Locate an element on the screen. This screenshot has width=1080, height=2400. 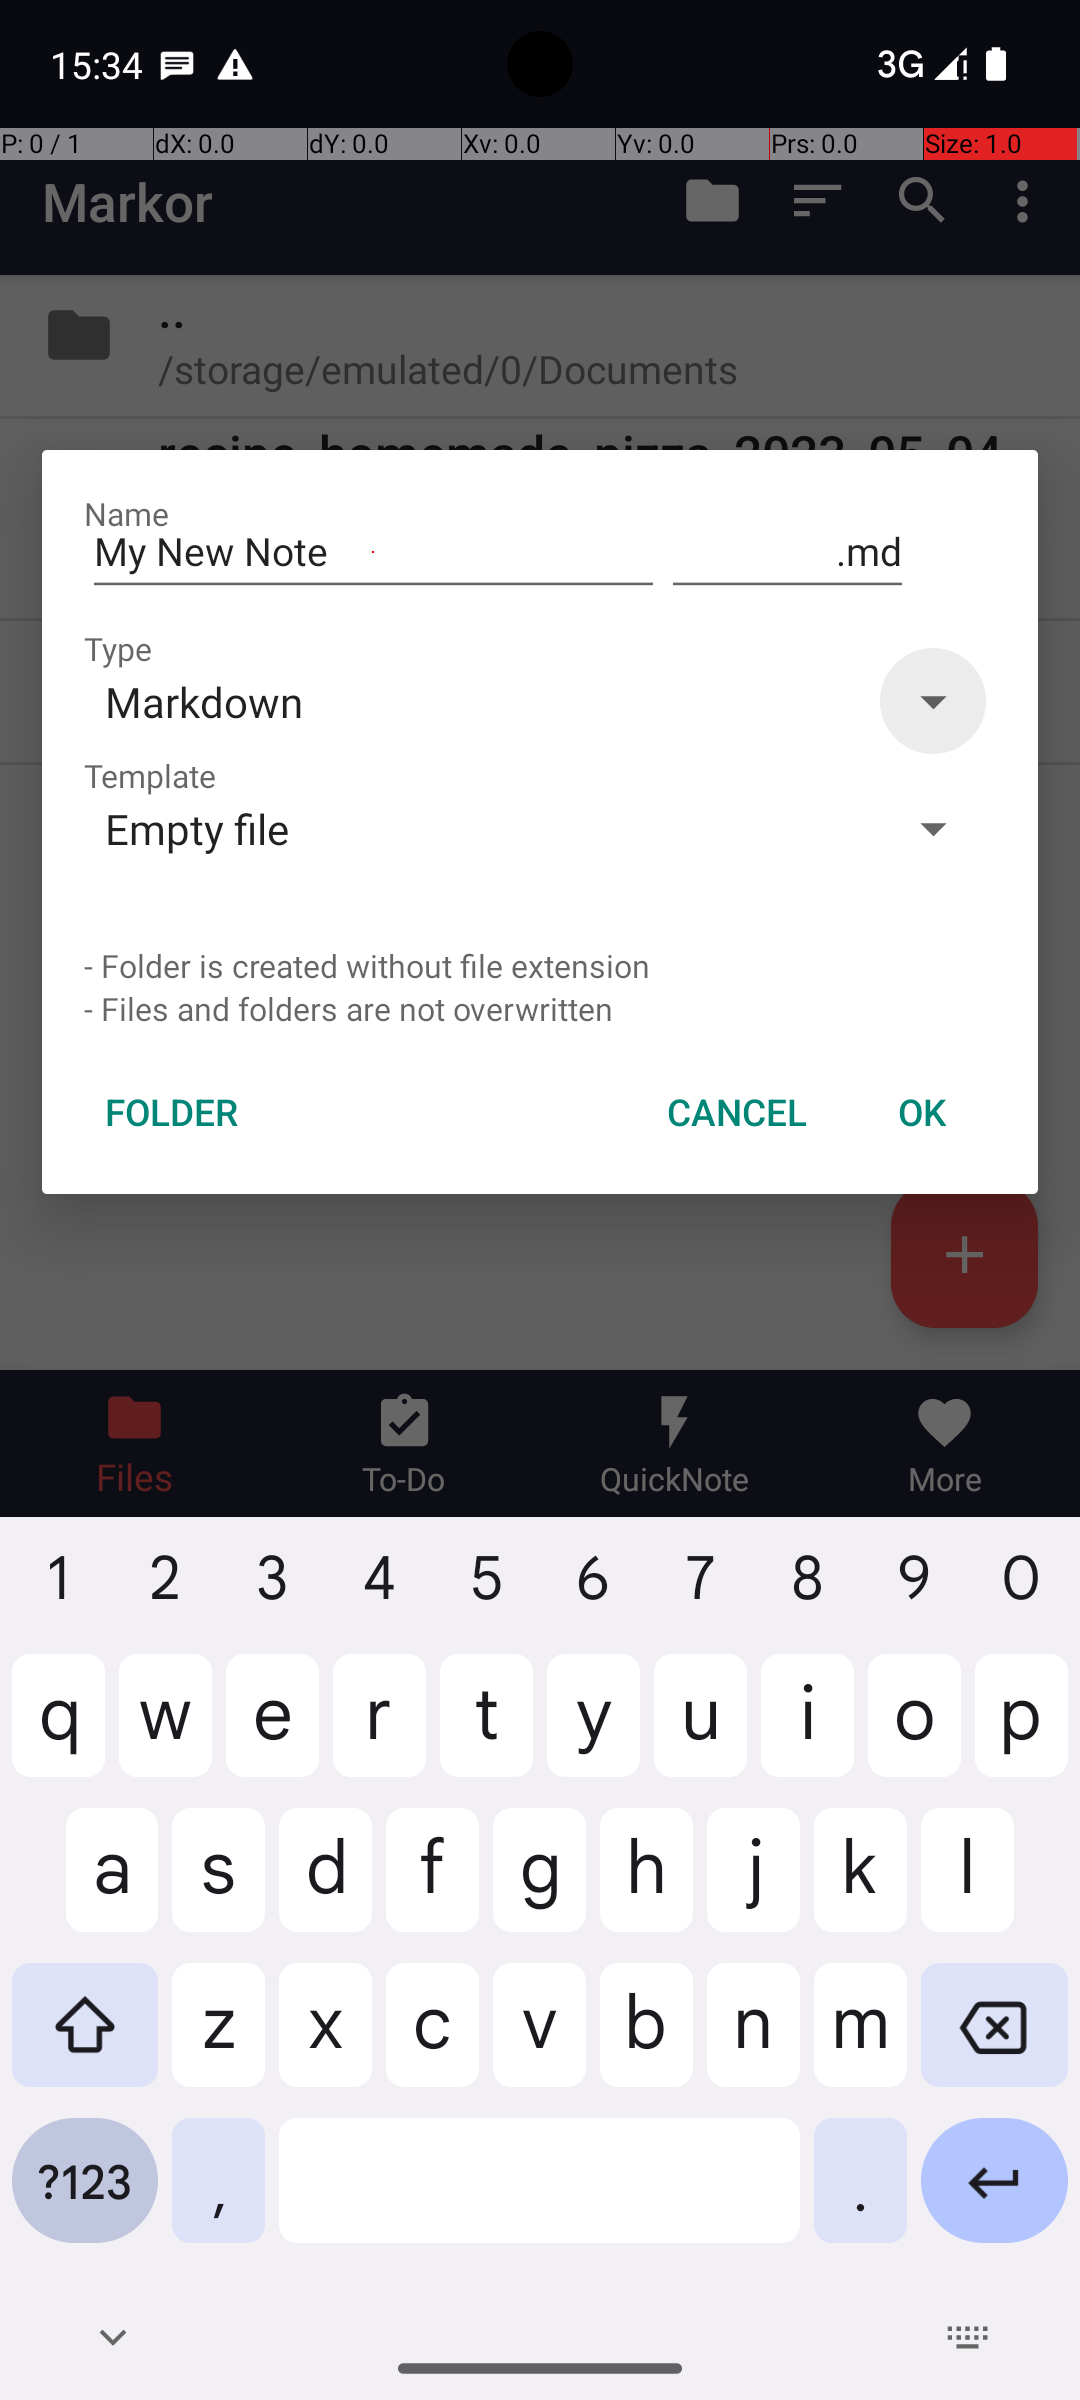
Template is located at coordinates (150, 776).